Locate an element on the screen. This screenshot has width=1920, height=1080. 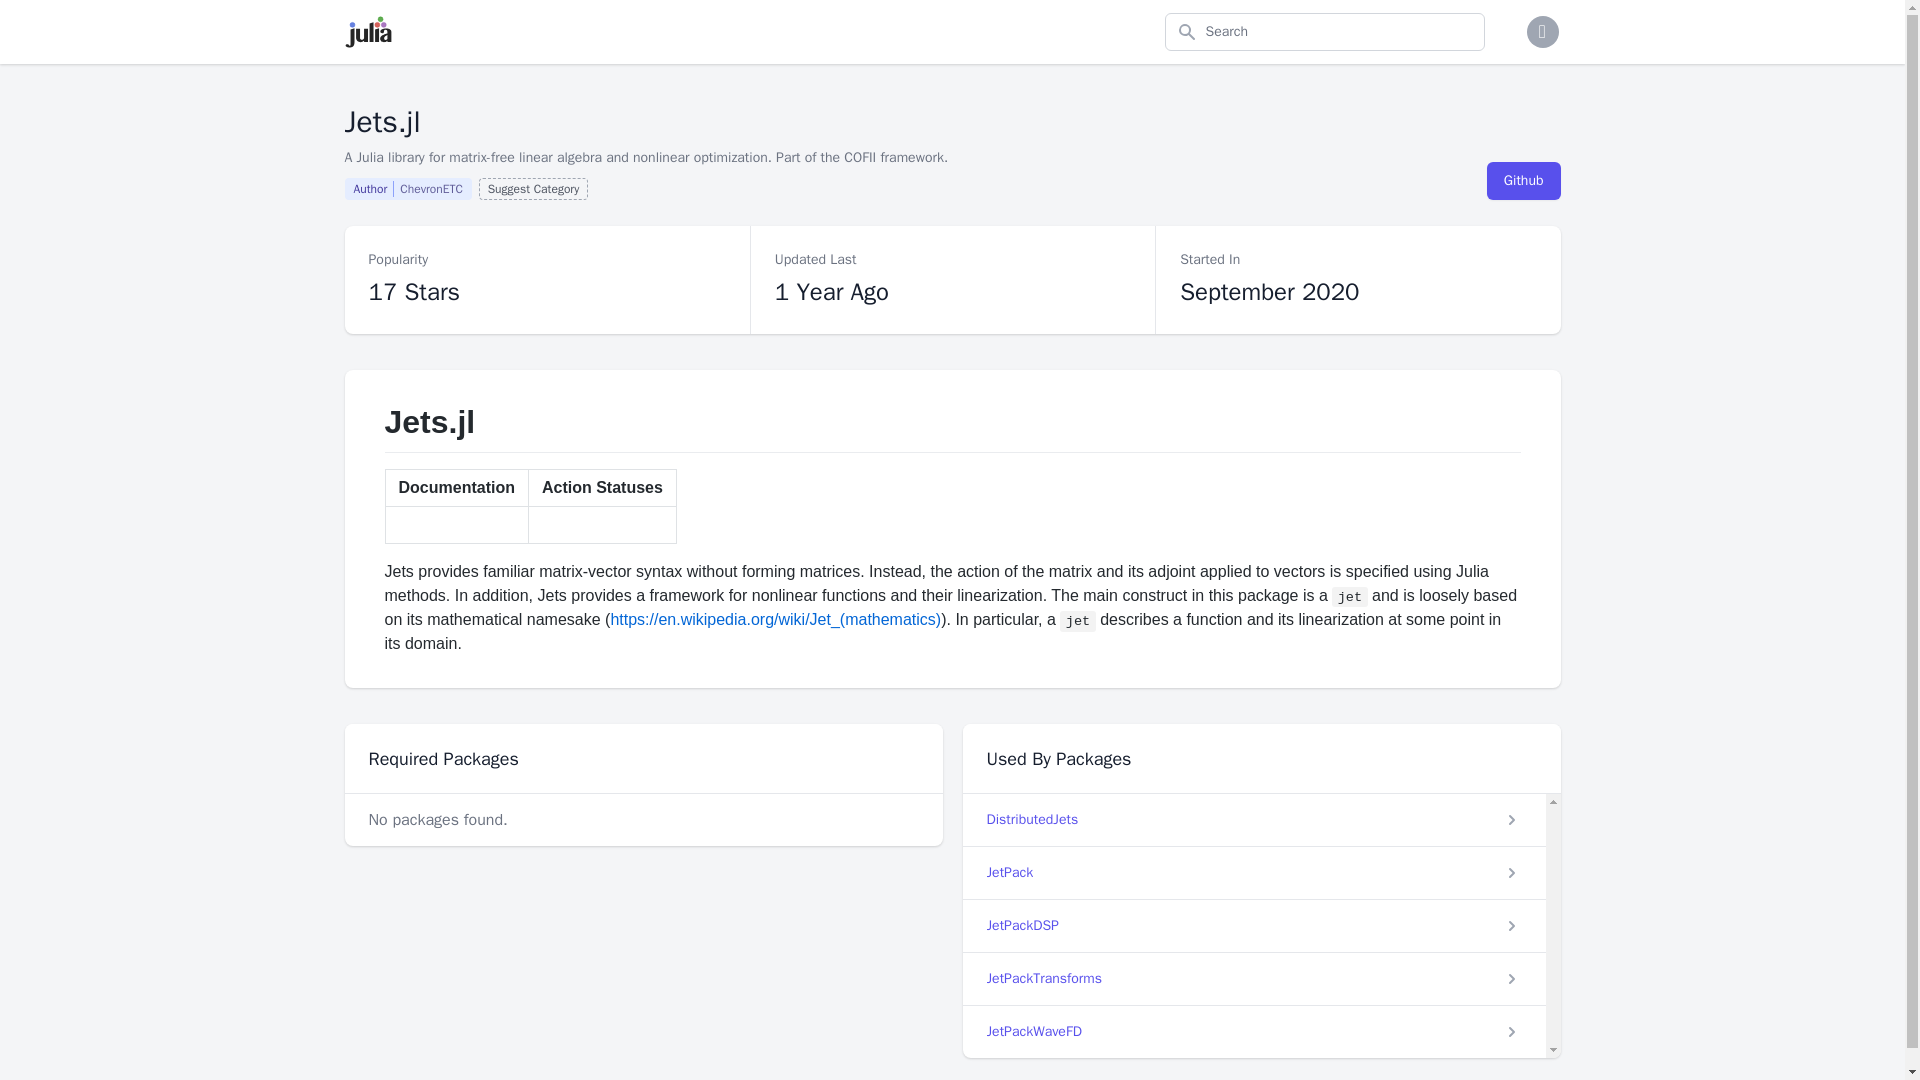
JetPackDSP is located at coordinates (1253, 925).